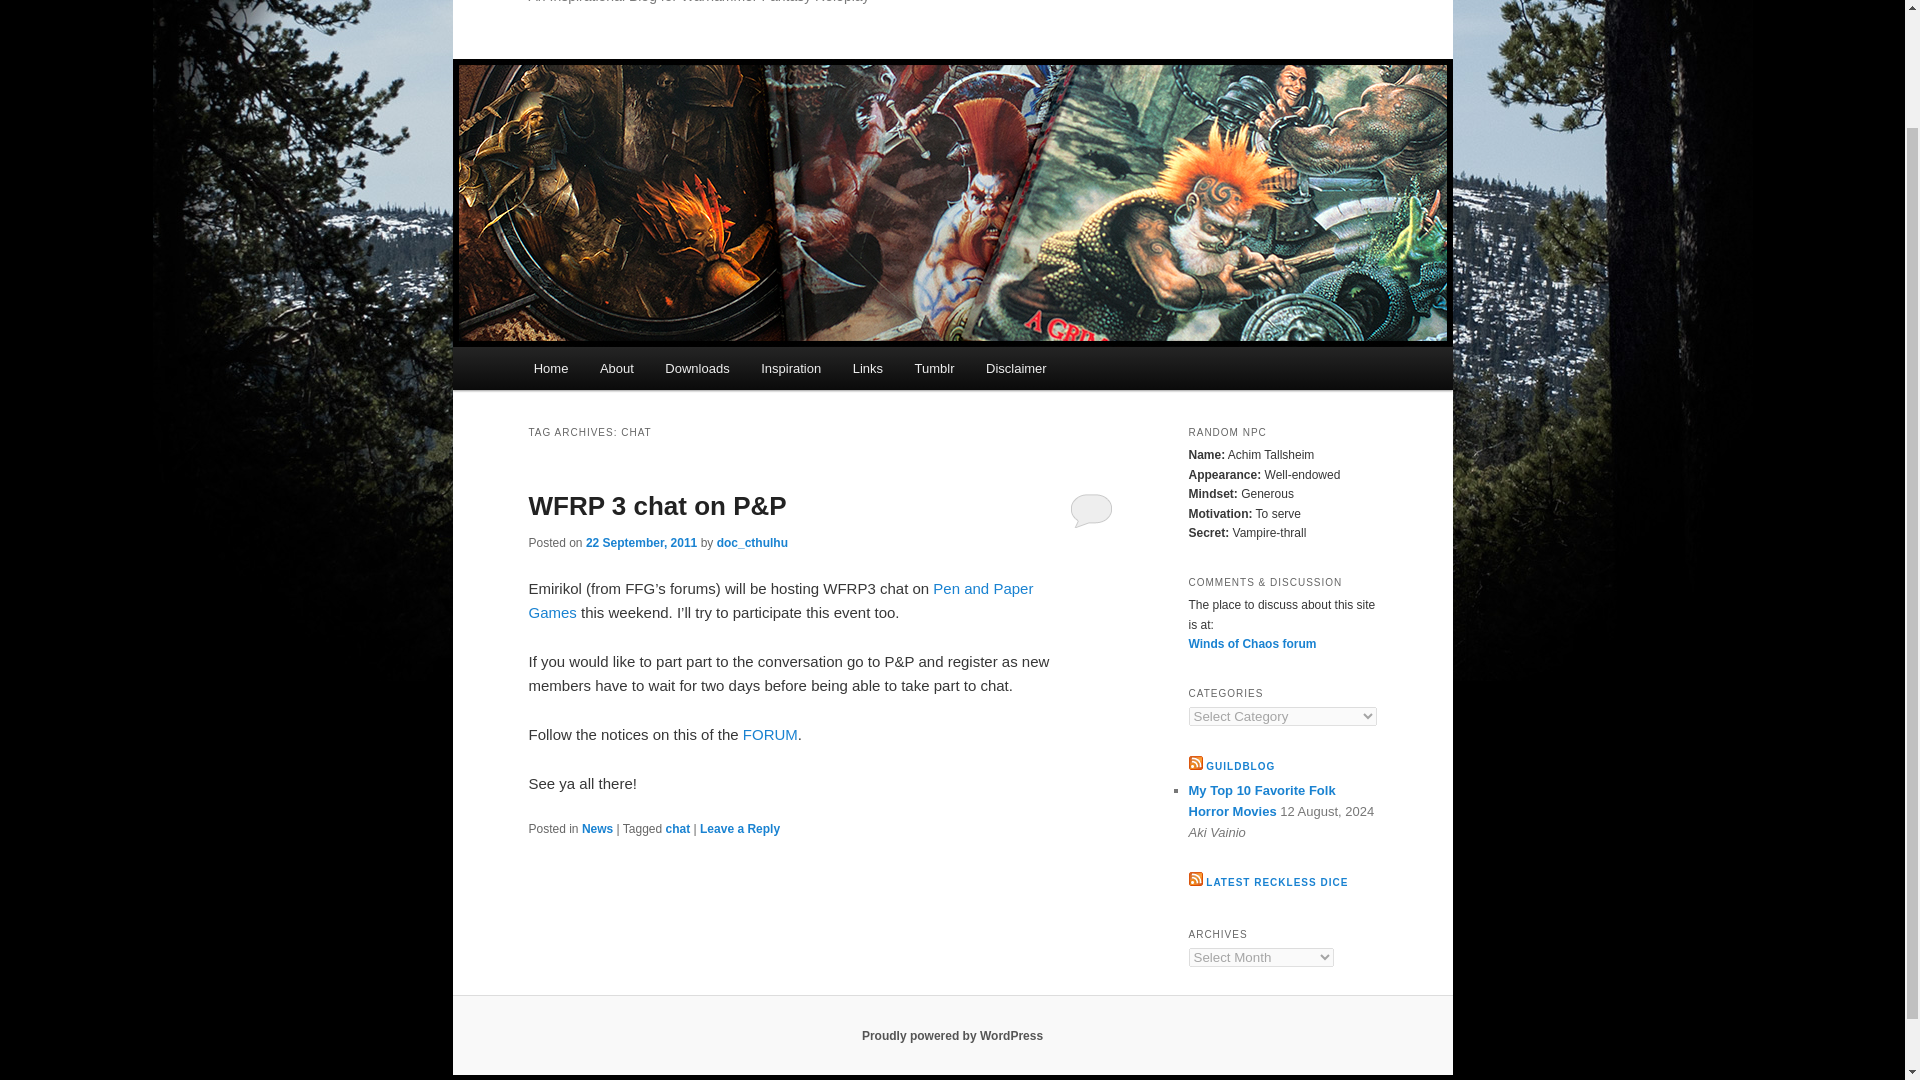  I want to click on Tumblr, so click(934, 368).